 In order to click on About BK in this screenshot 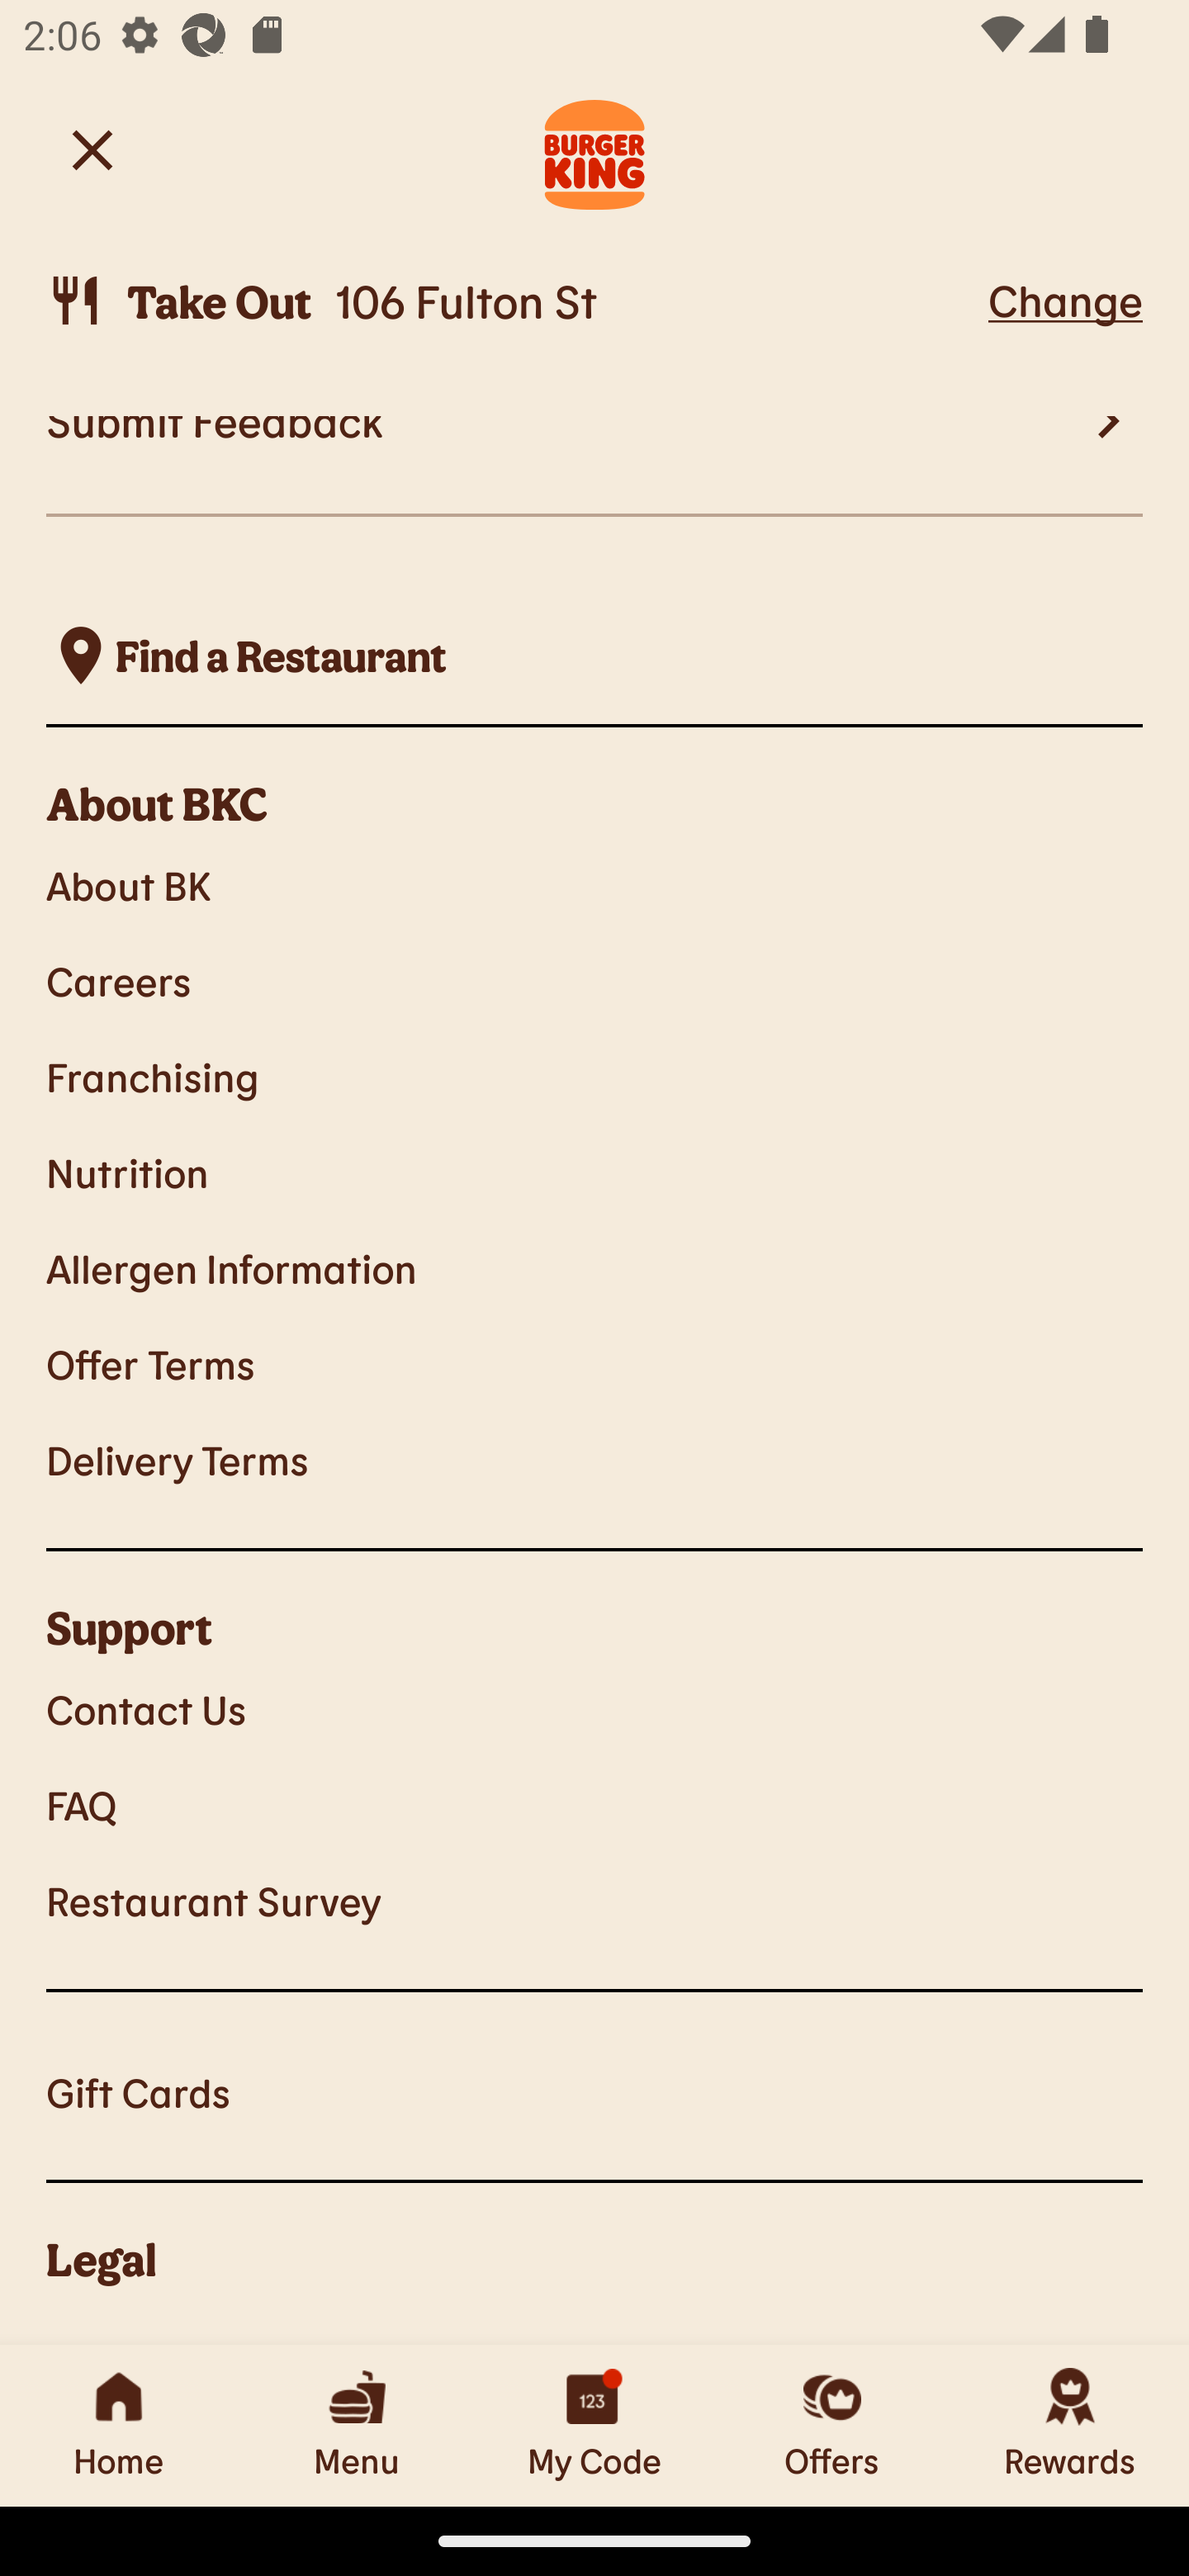, I will do `click(594, 884)`.